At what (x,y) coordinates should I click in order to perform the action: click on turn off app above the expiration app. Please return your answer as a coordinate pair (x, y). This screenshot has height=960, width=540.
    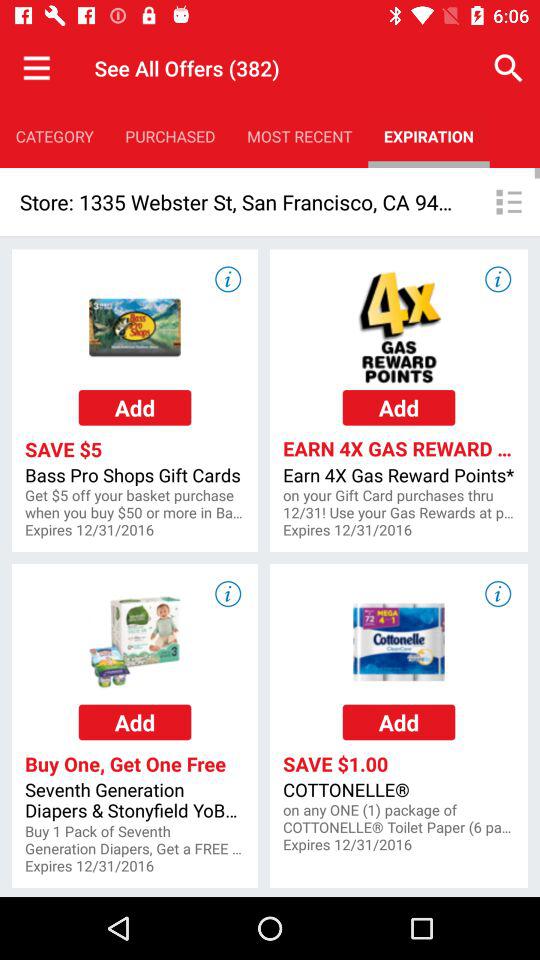
    Looking at the image, I should click on (508, 68).